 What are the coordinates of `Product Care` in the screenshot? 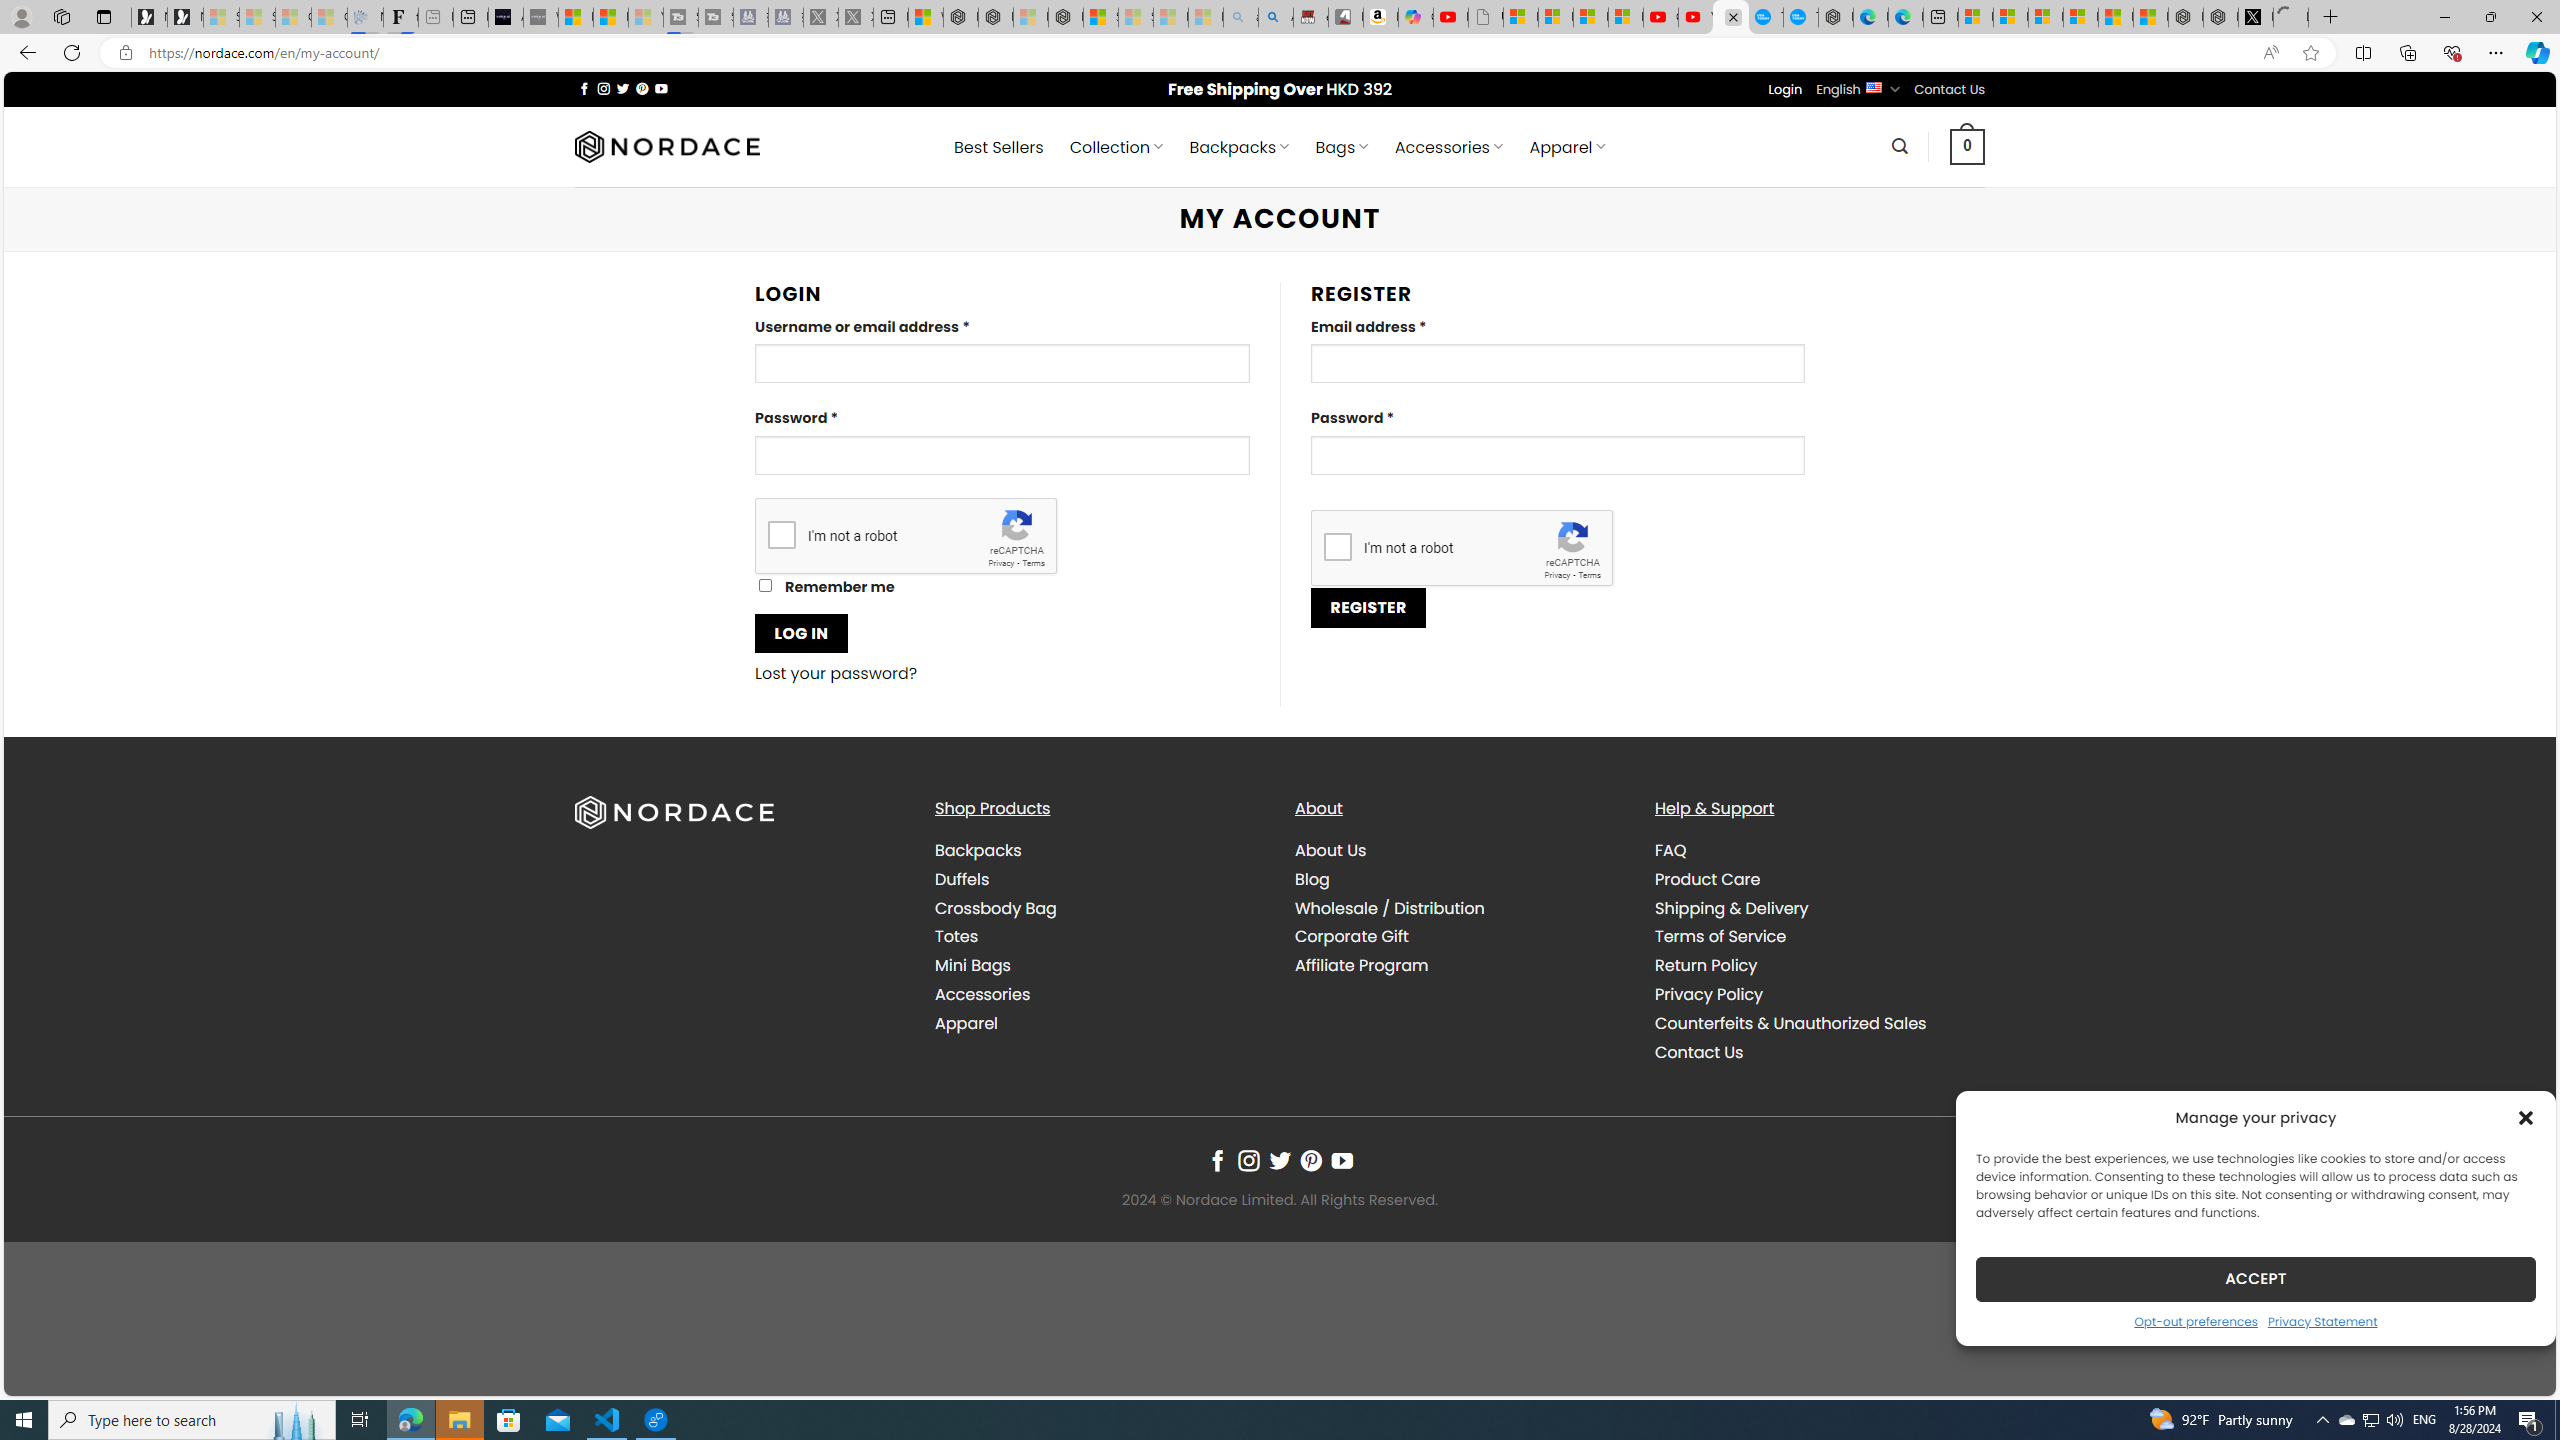 It's located at (1707, 878).